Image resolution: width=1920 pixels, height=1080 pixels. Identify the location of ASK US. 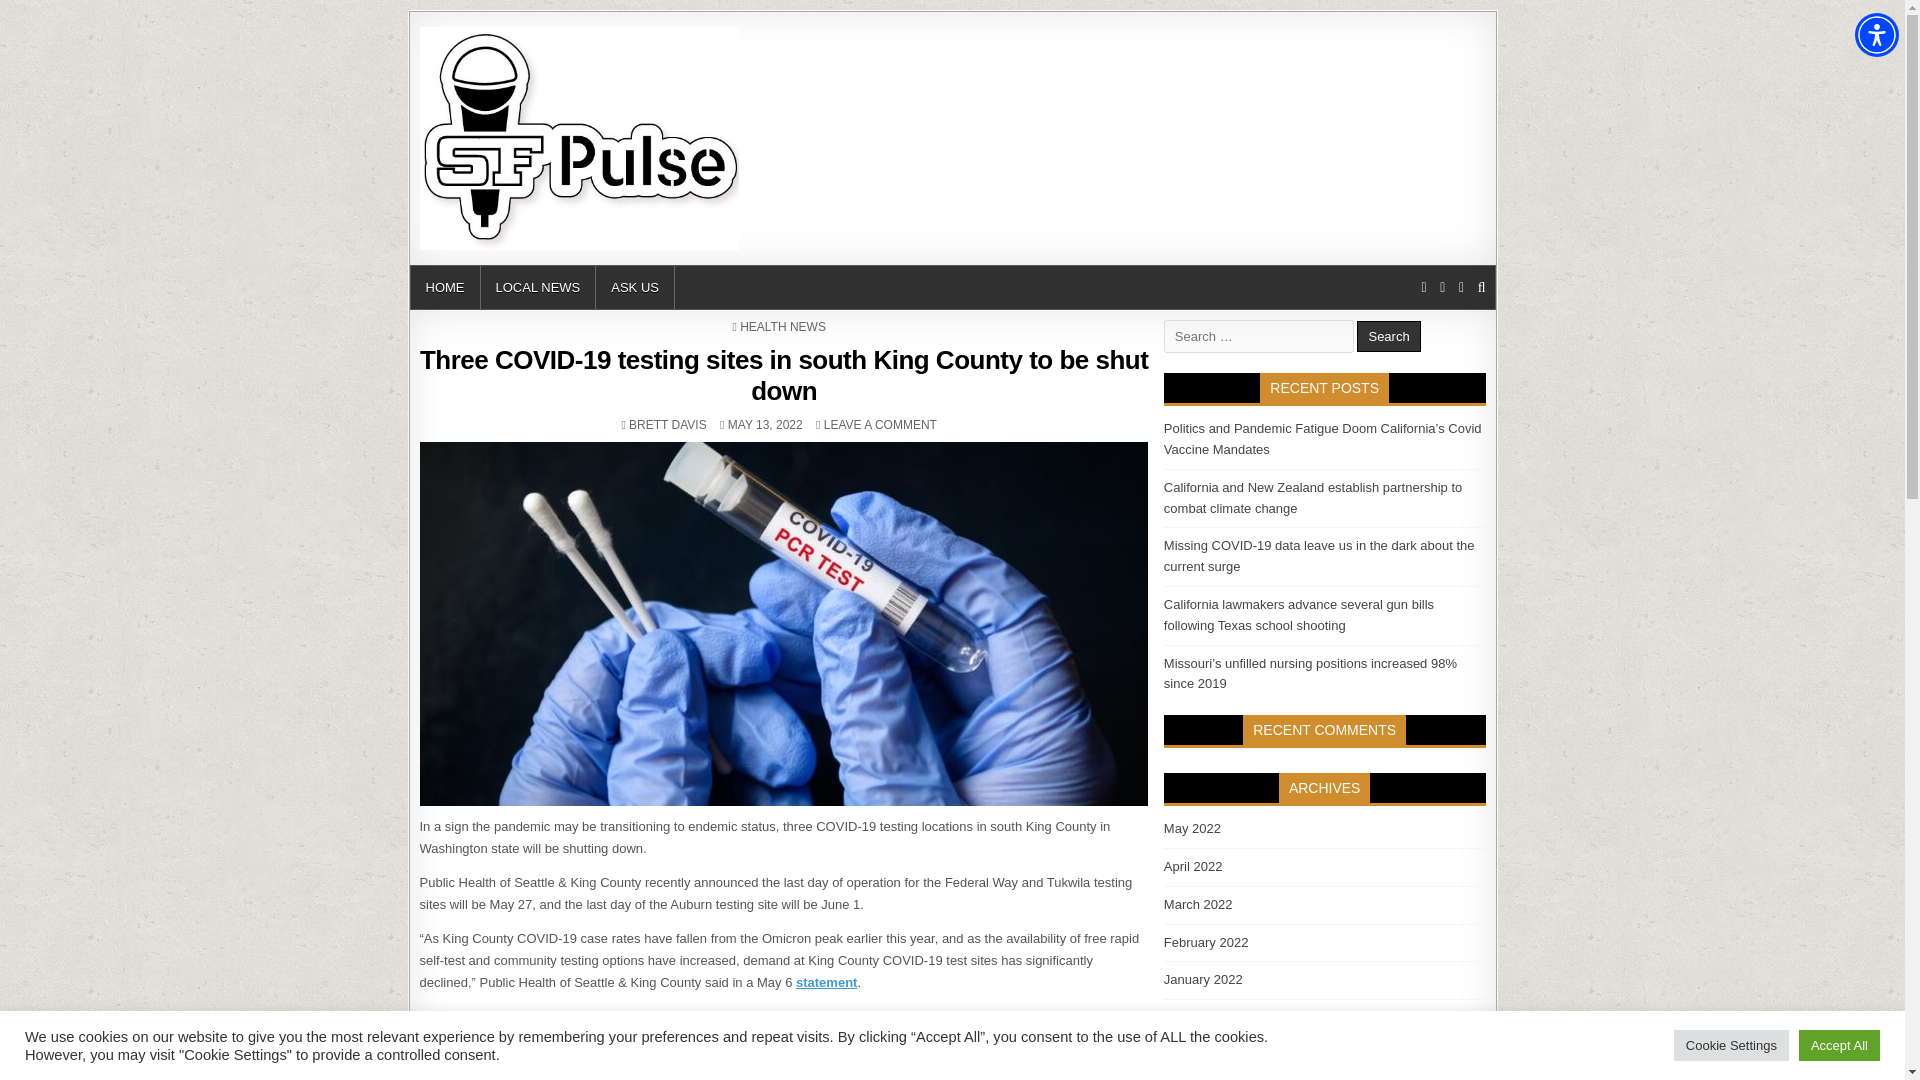
(1388, 336).